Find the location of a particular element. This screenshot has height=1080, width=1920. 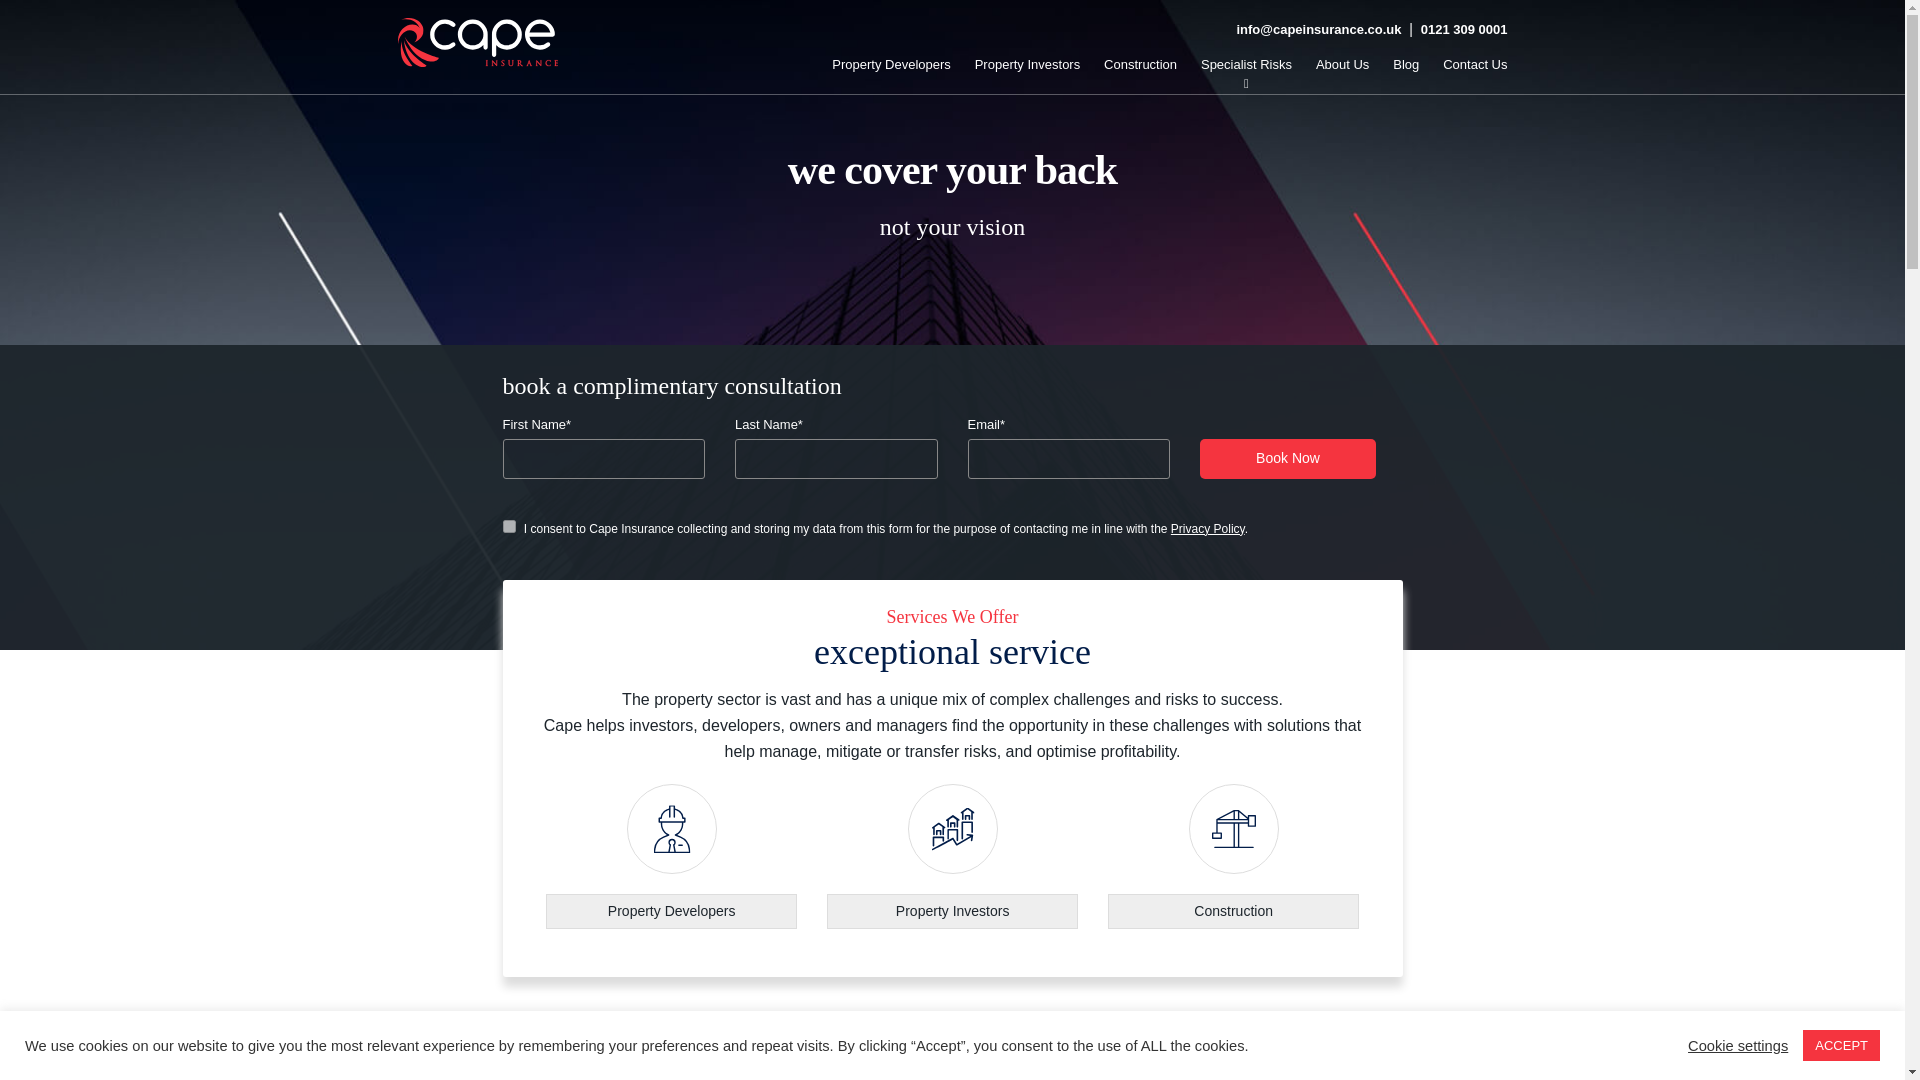

Construction is located at coordinates (1140, 65).